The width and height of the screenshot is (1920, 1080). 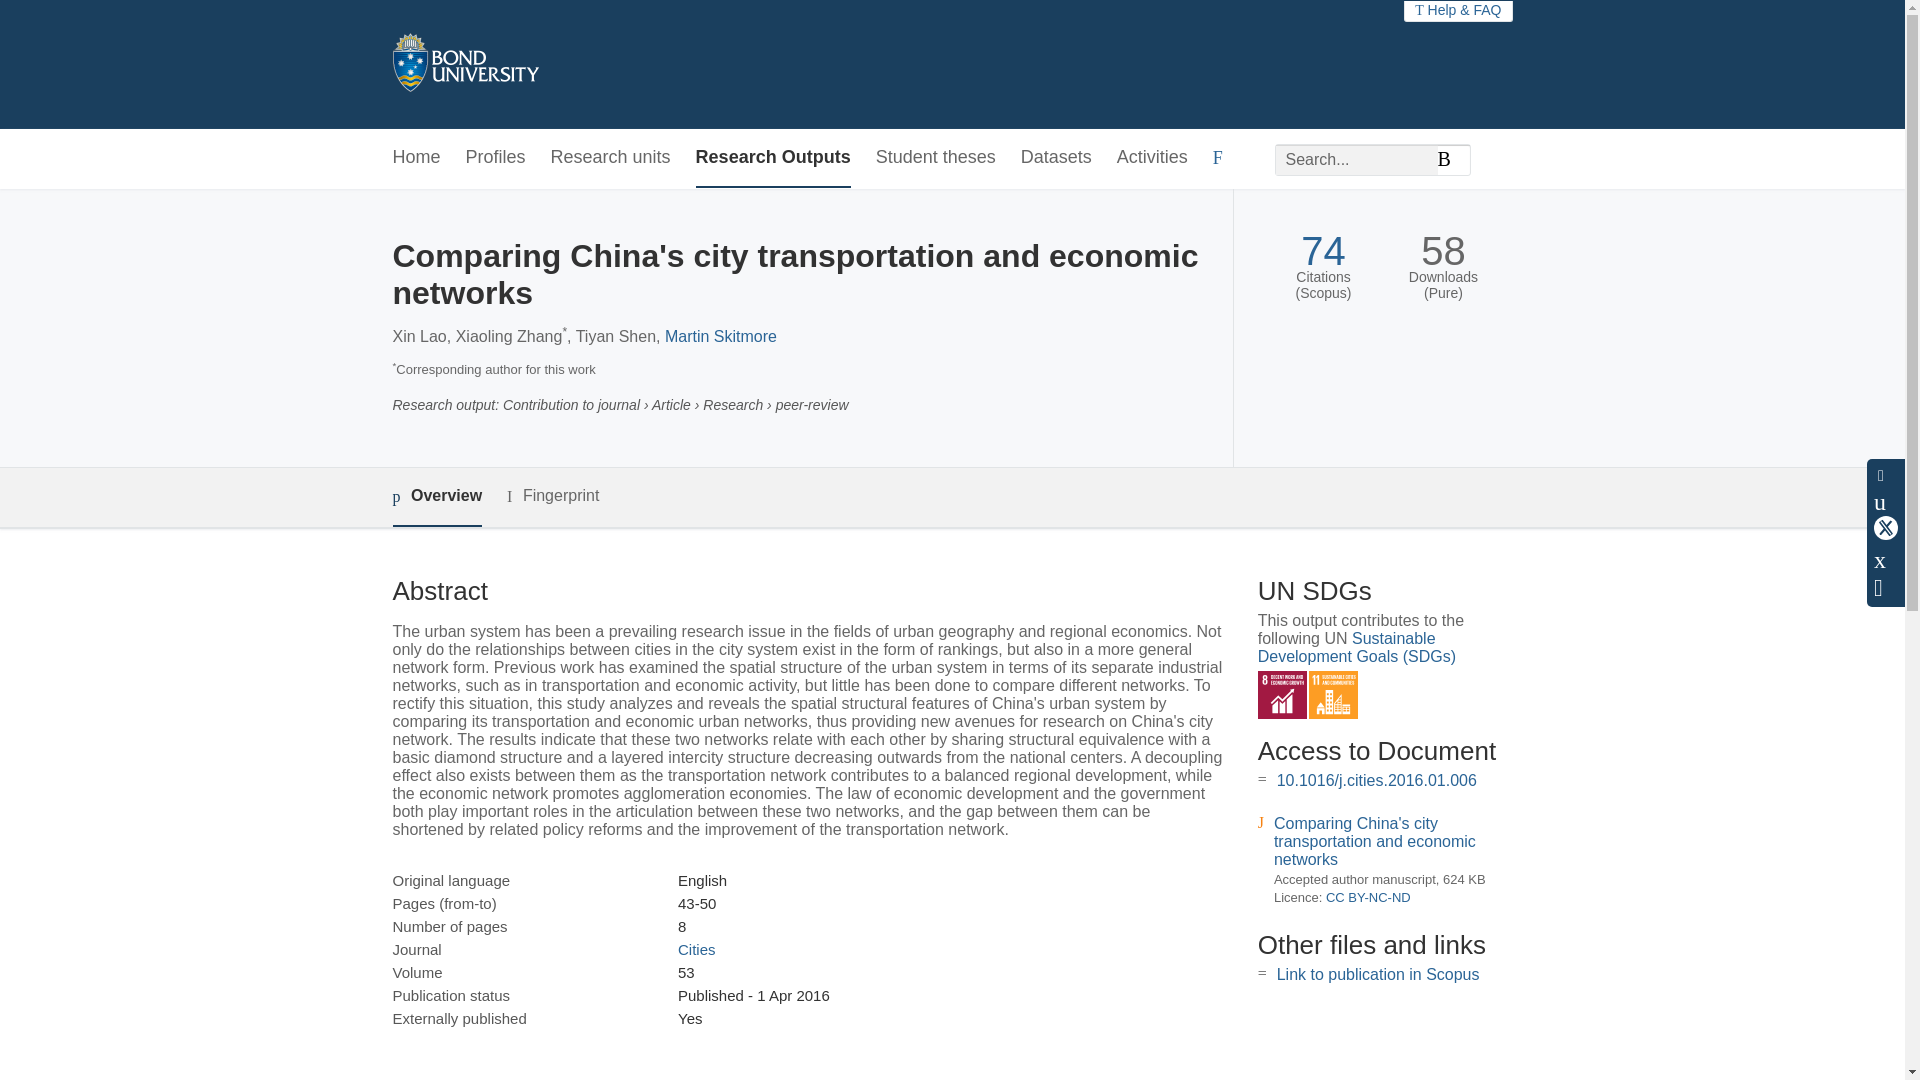 I want to click on Link to publication in Scopus, so click(x=1378, y=974).